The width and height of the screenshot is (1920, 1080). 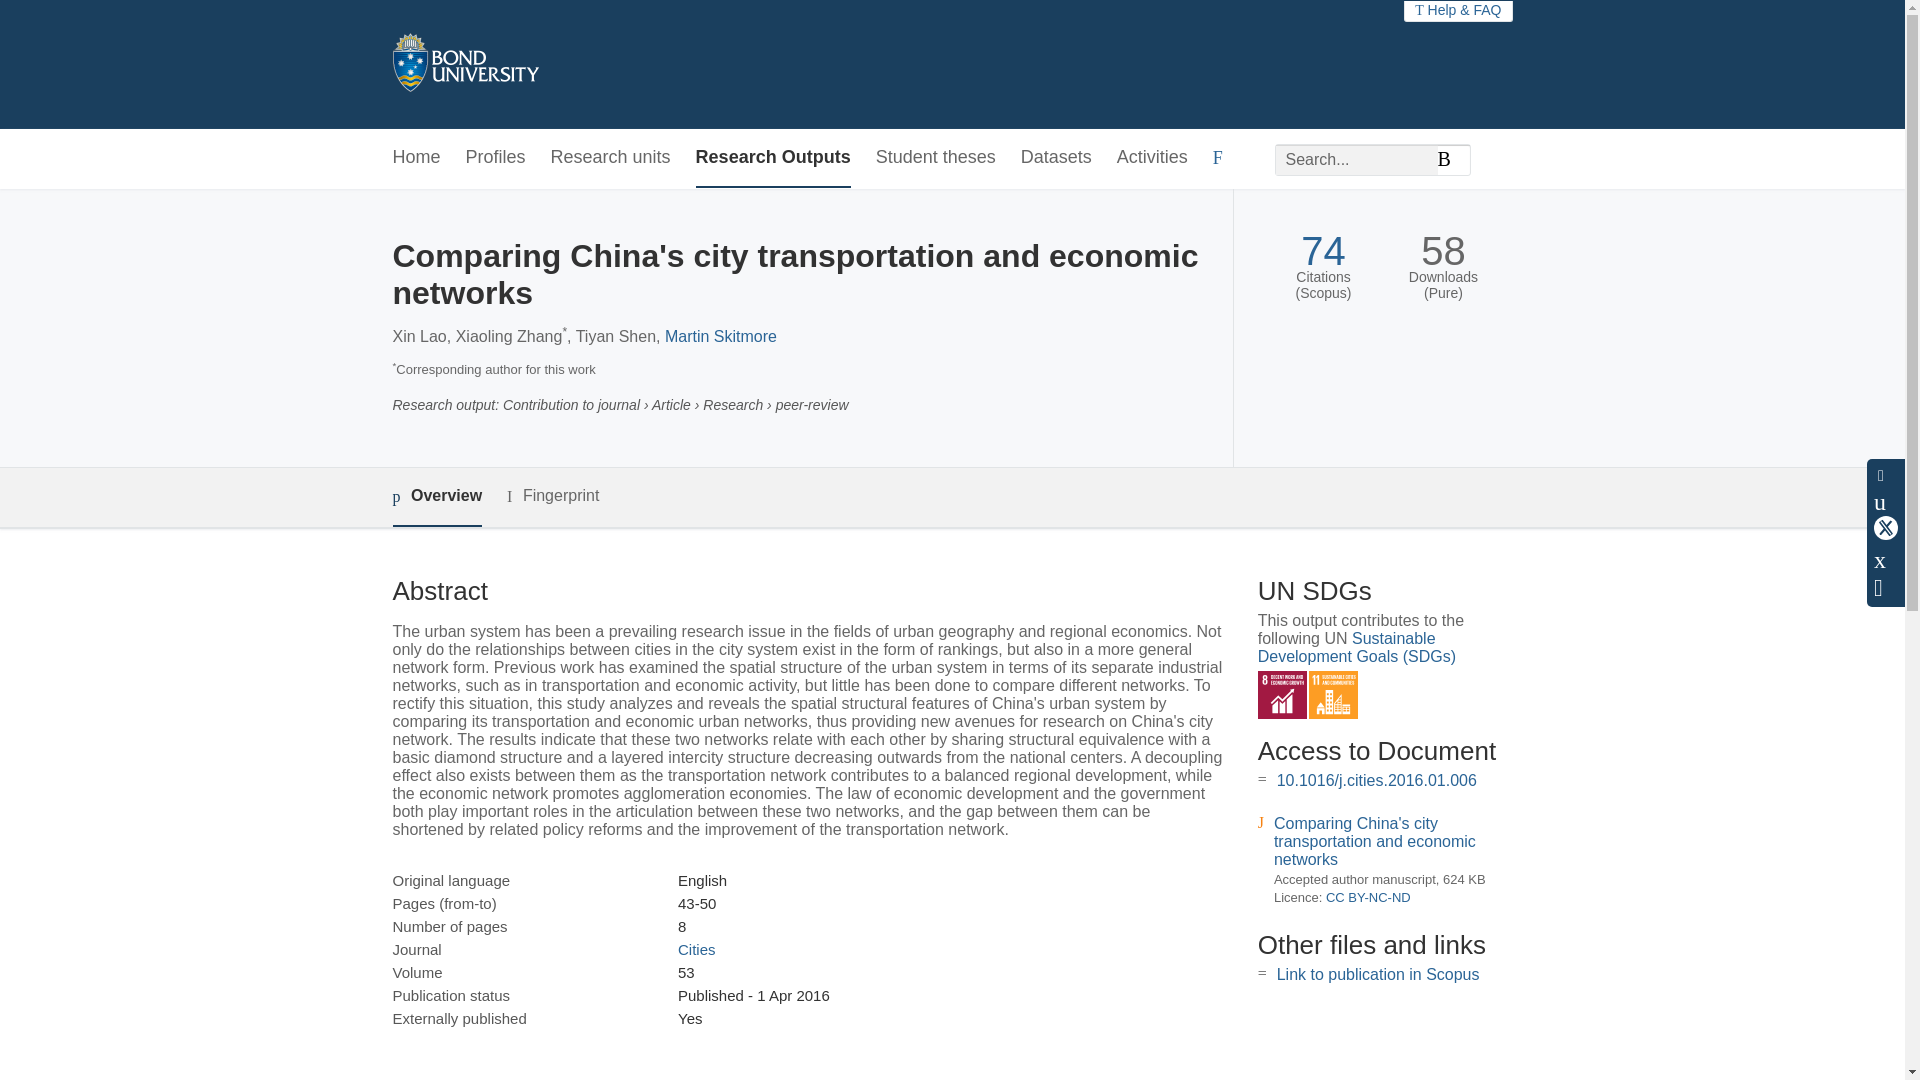 I want to click on Link to publication in Scopus, so click(x=1378, y=974).